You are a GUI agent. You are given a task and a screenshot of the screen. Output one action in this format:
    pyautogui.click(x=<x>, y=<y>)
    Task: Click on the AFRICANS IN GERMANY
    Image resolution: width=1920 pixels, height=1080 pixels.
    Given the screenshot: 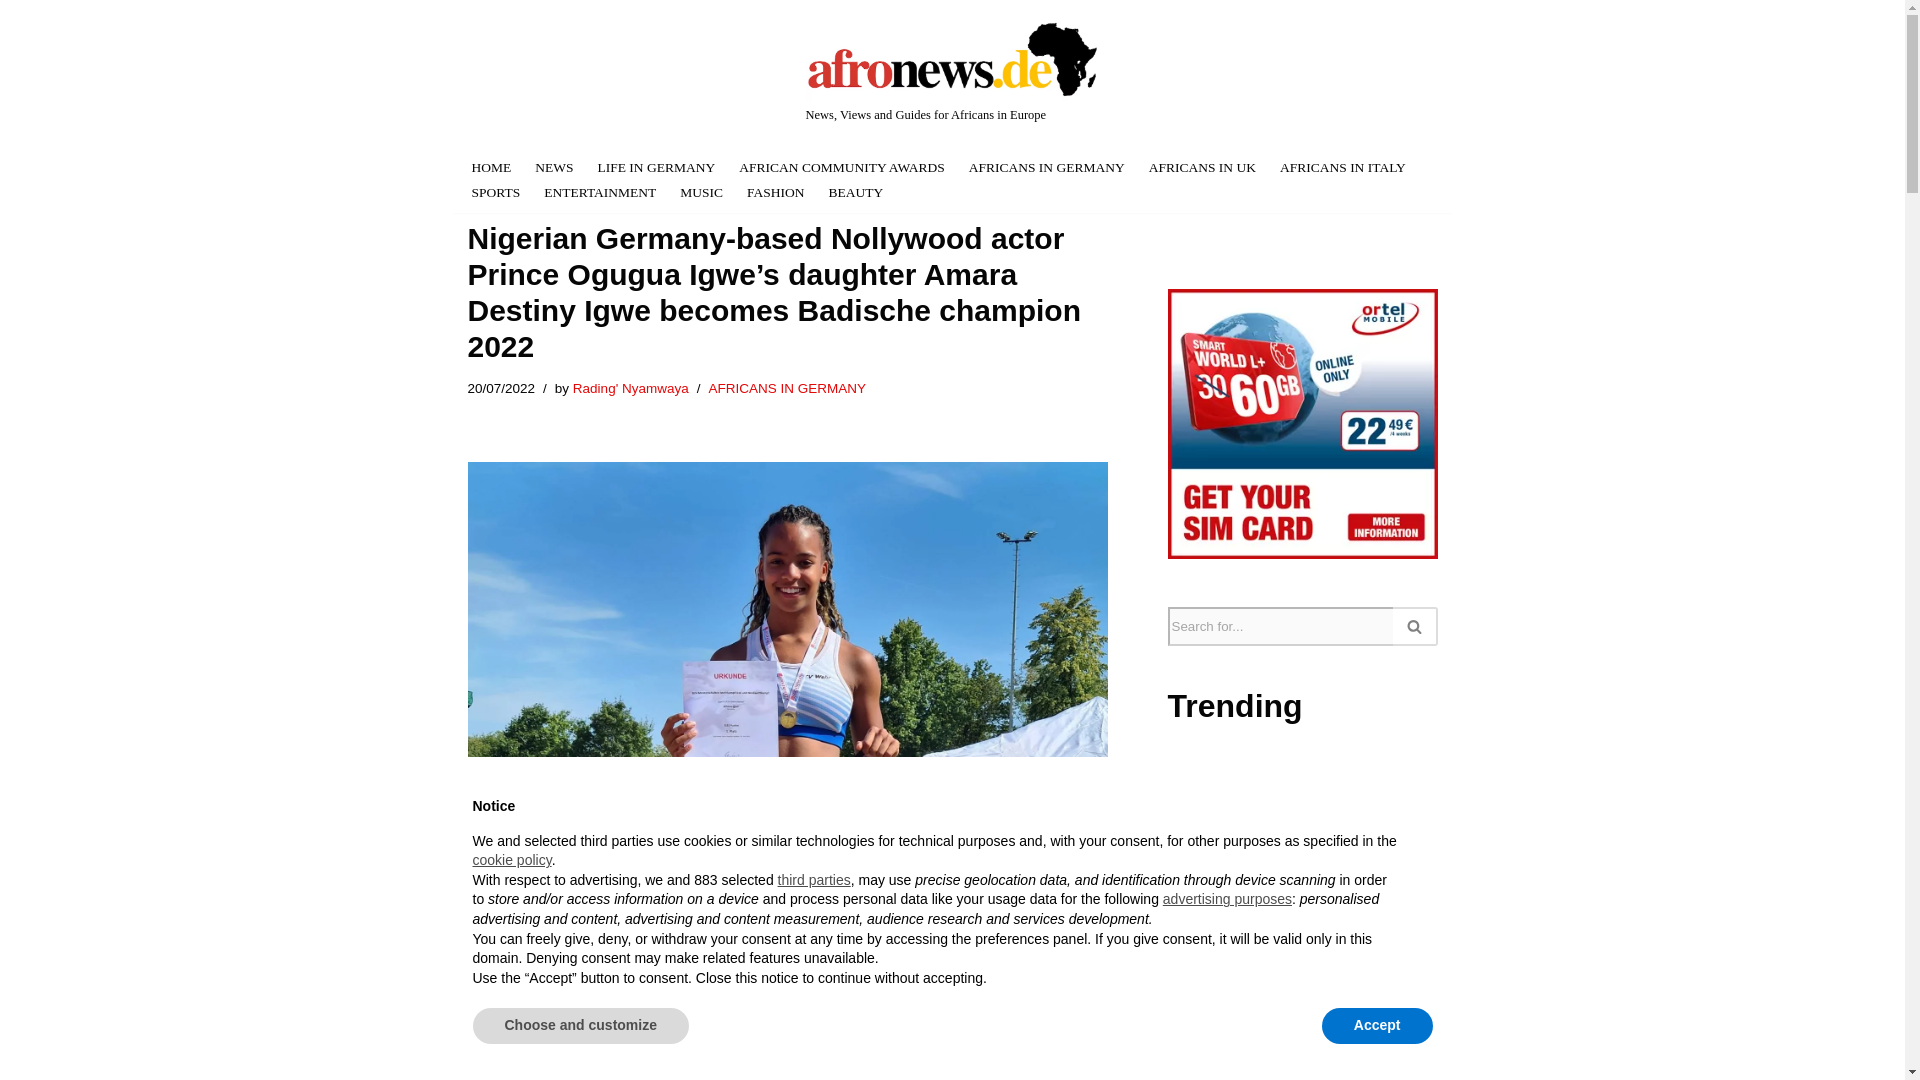 What is the action you would take?
    pyautogui.click(x=1047, y=168)
    